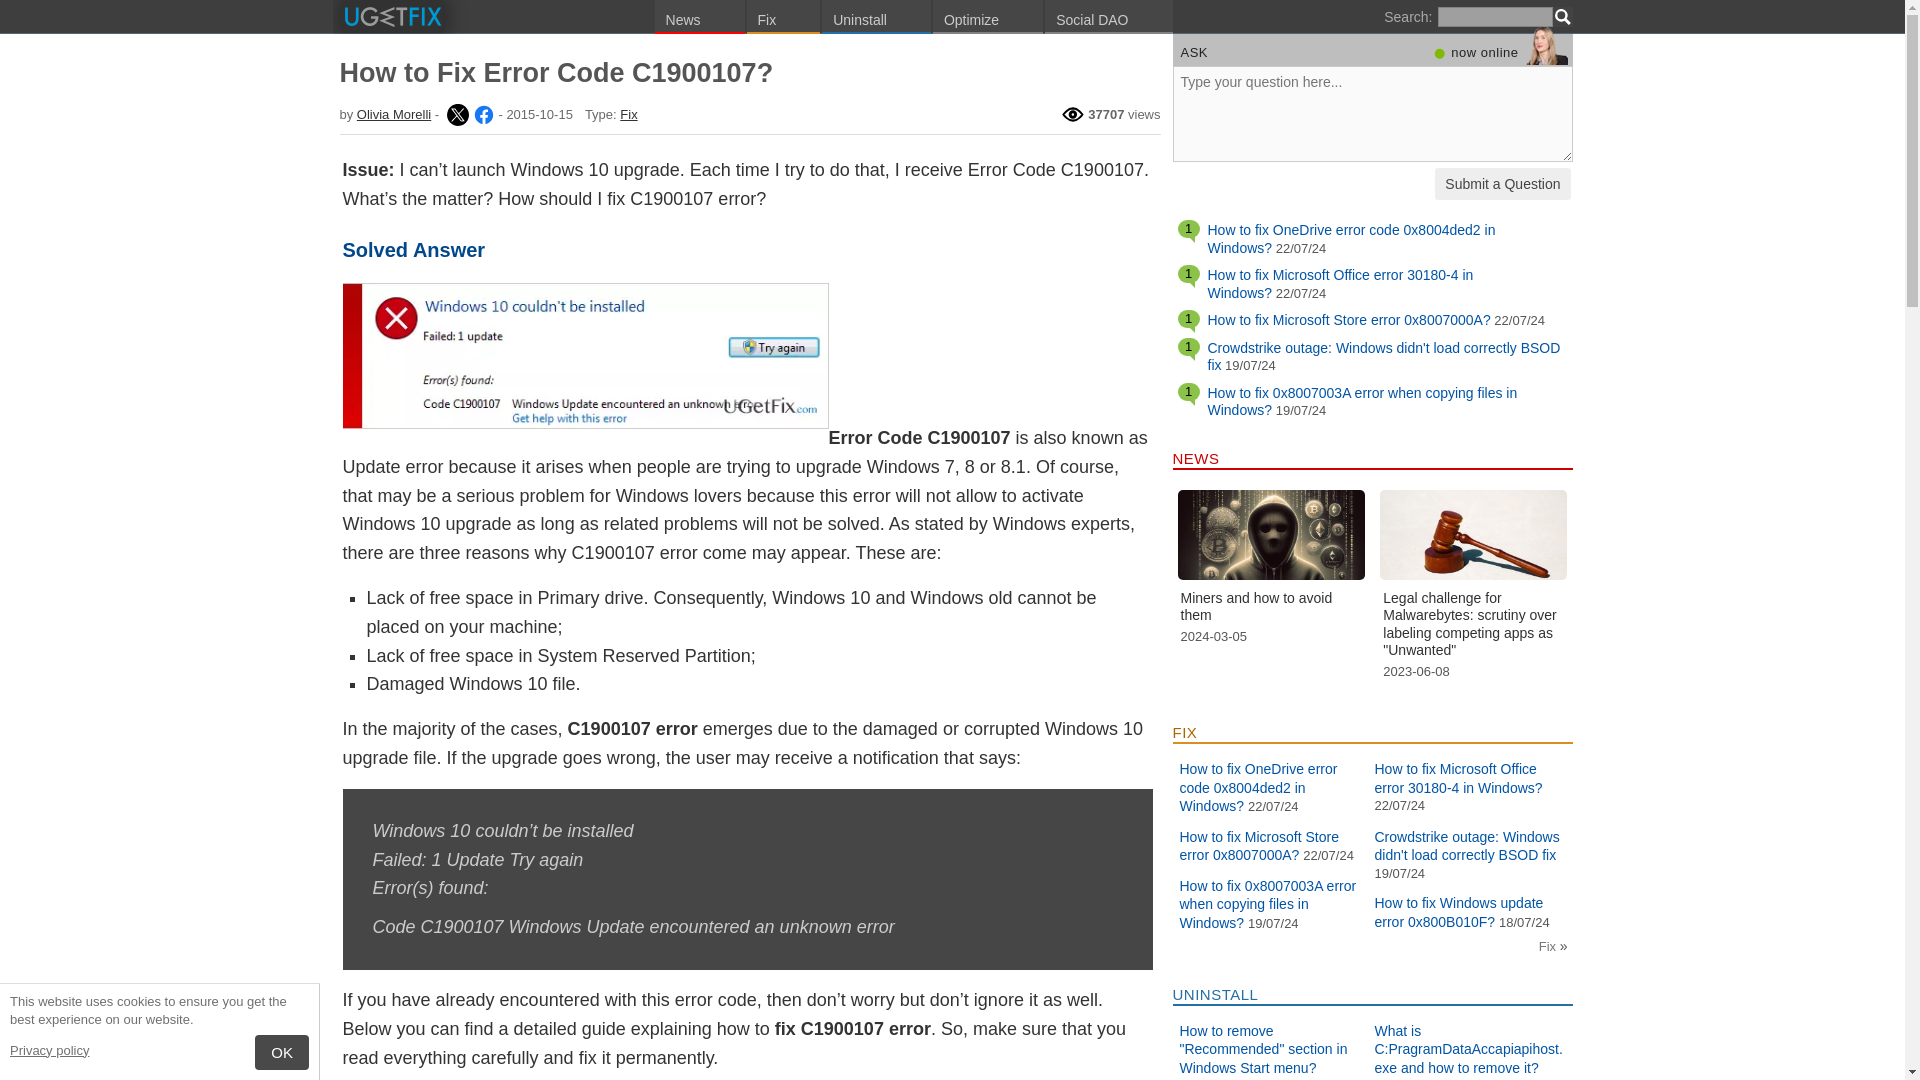  Describe the element at coordinates (48, 1050) in the screenshot. I see `Privacy policy` at that location.